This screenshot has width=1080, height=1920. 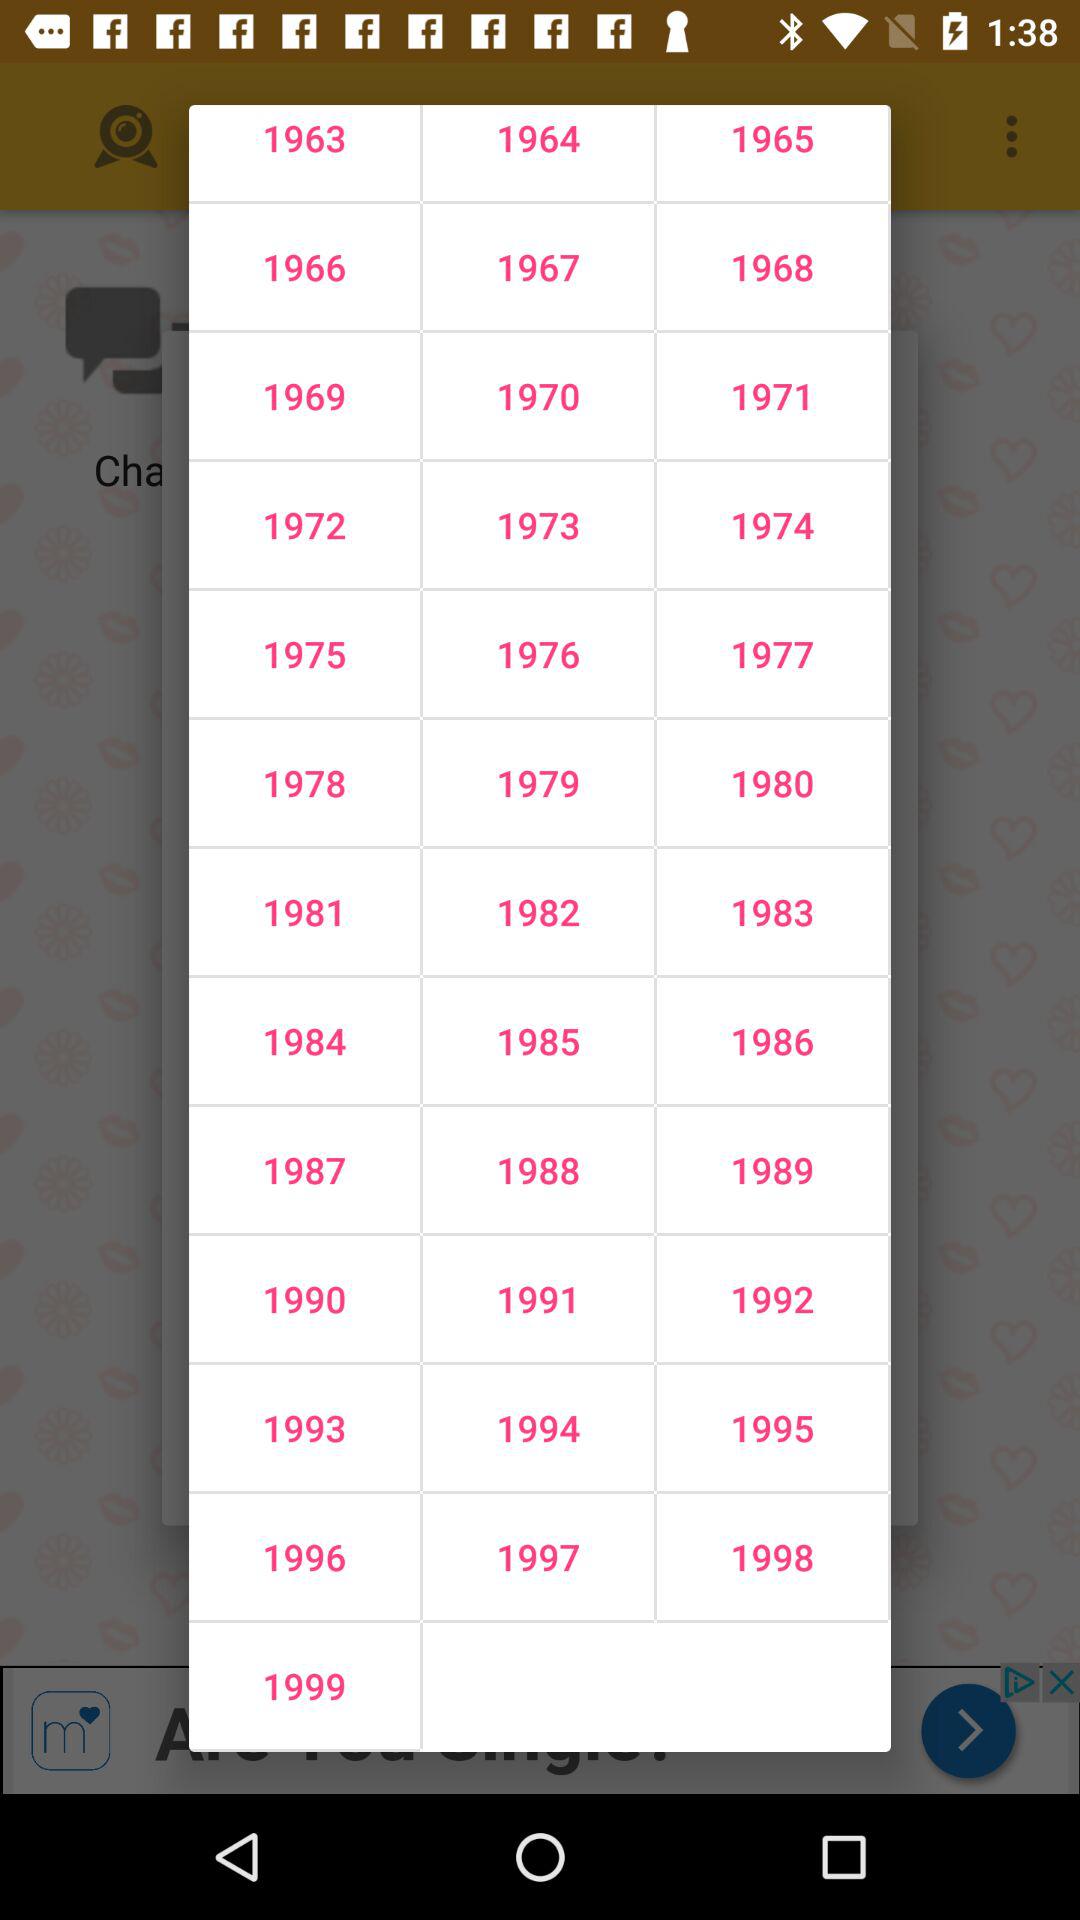 I want to click on choose the 1995 icon, so click(x=772, y=1428).